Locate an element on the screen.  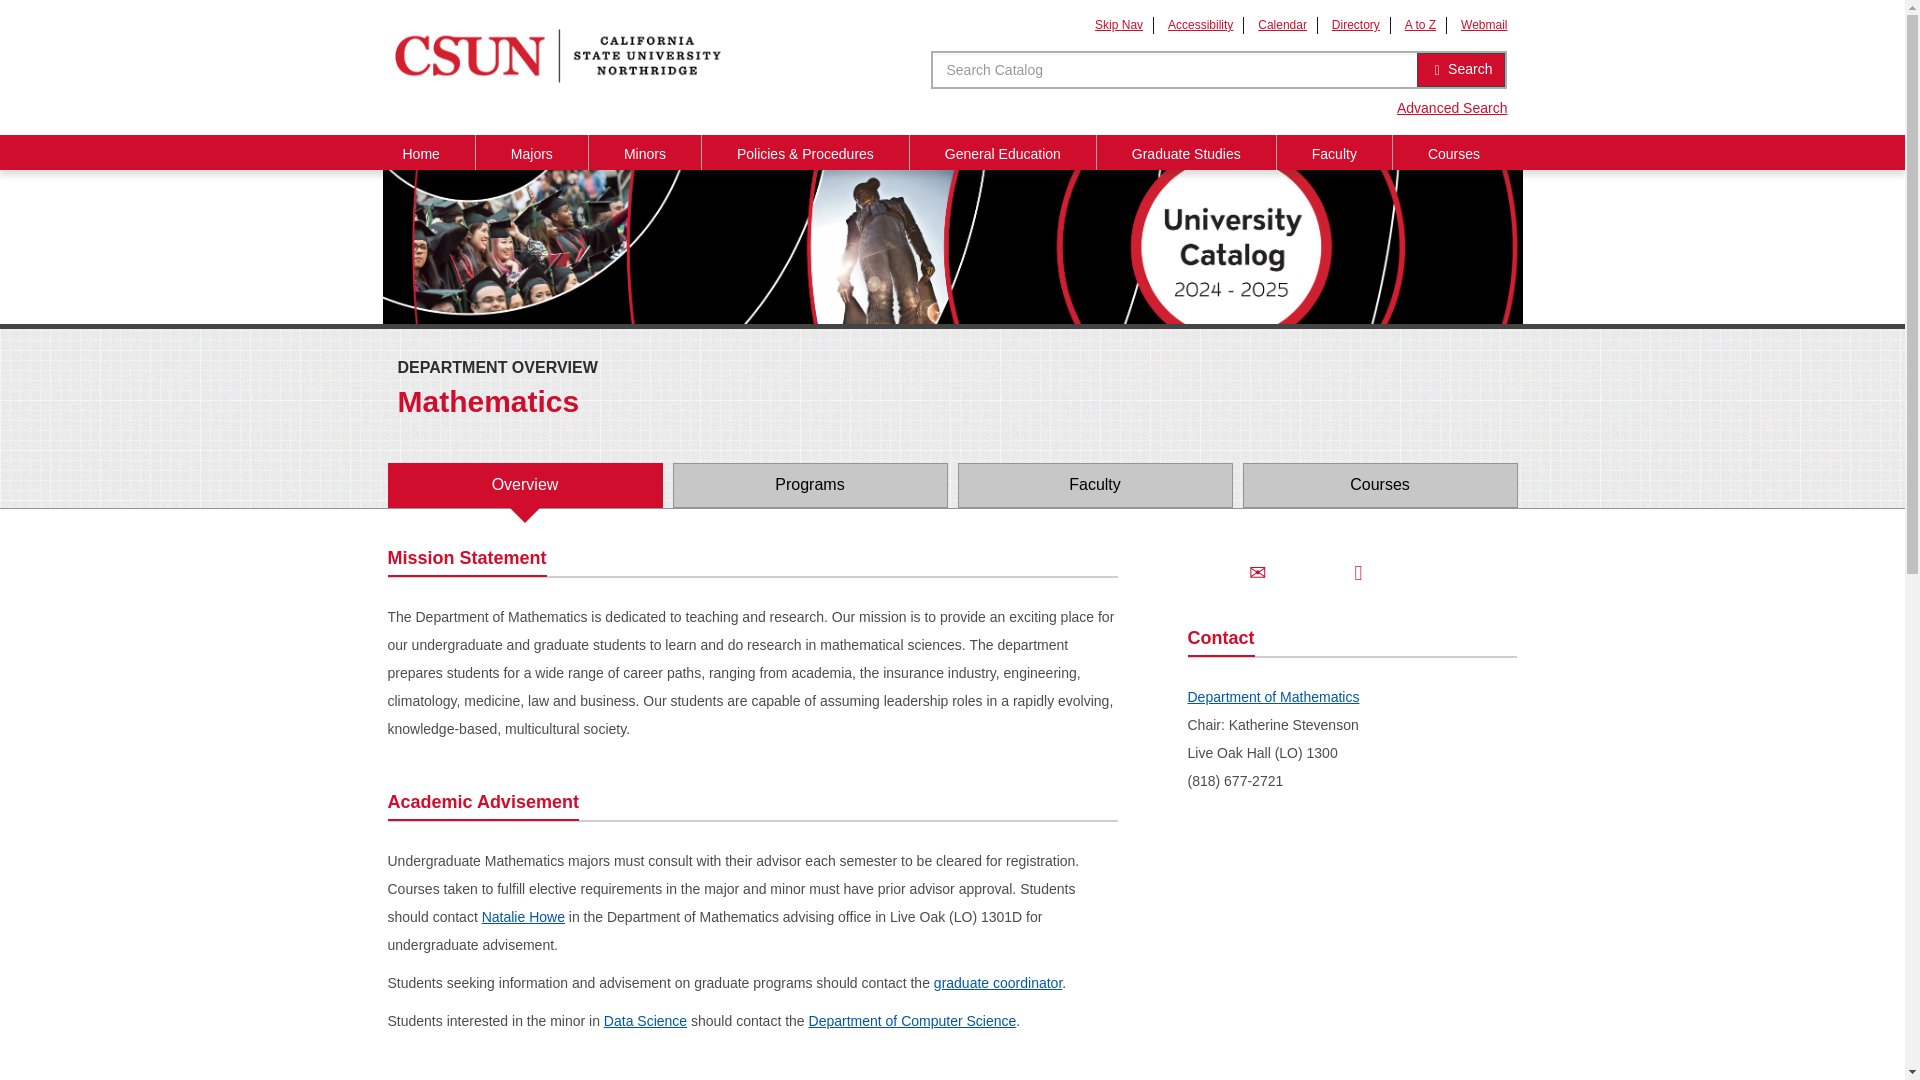
graduate coordinator is located at coordinates (997, 983).